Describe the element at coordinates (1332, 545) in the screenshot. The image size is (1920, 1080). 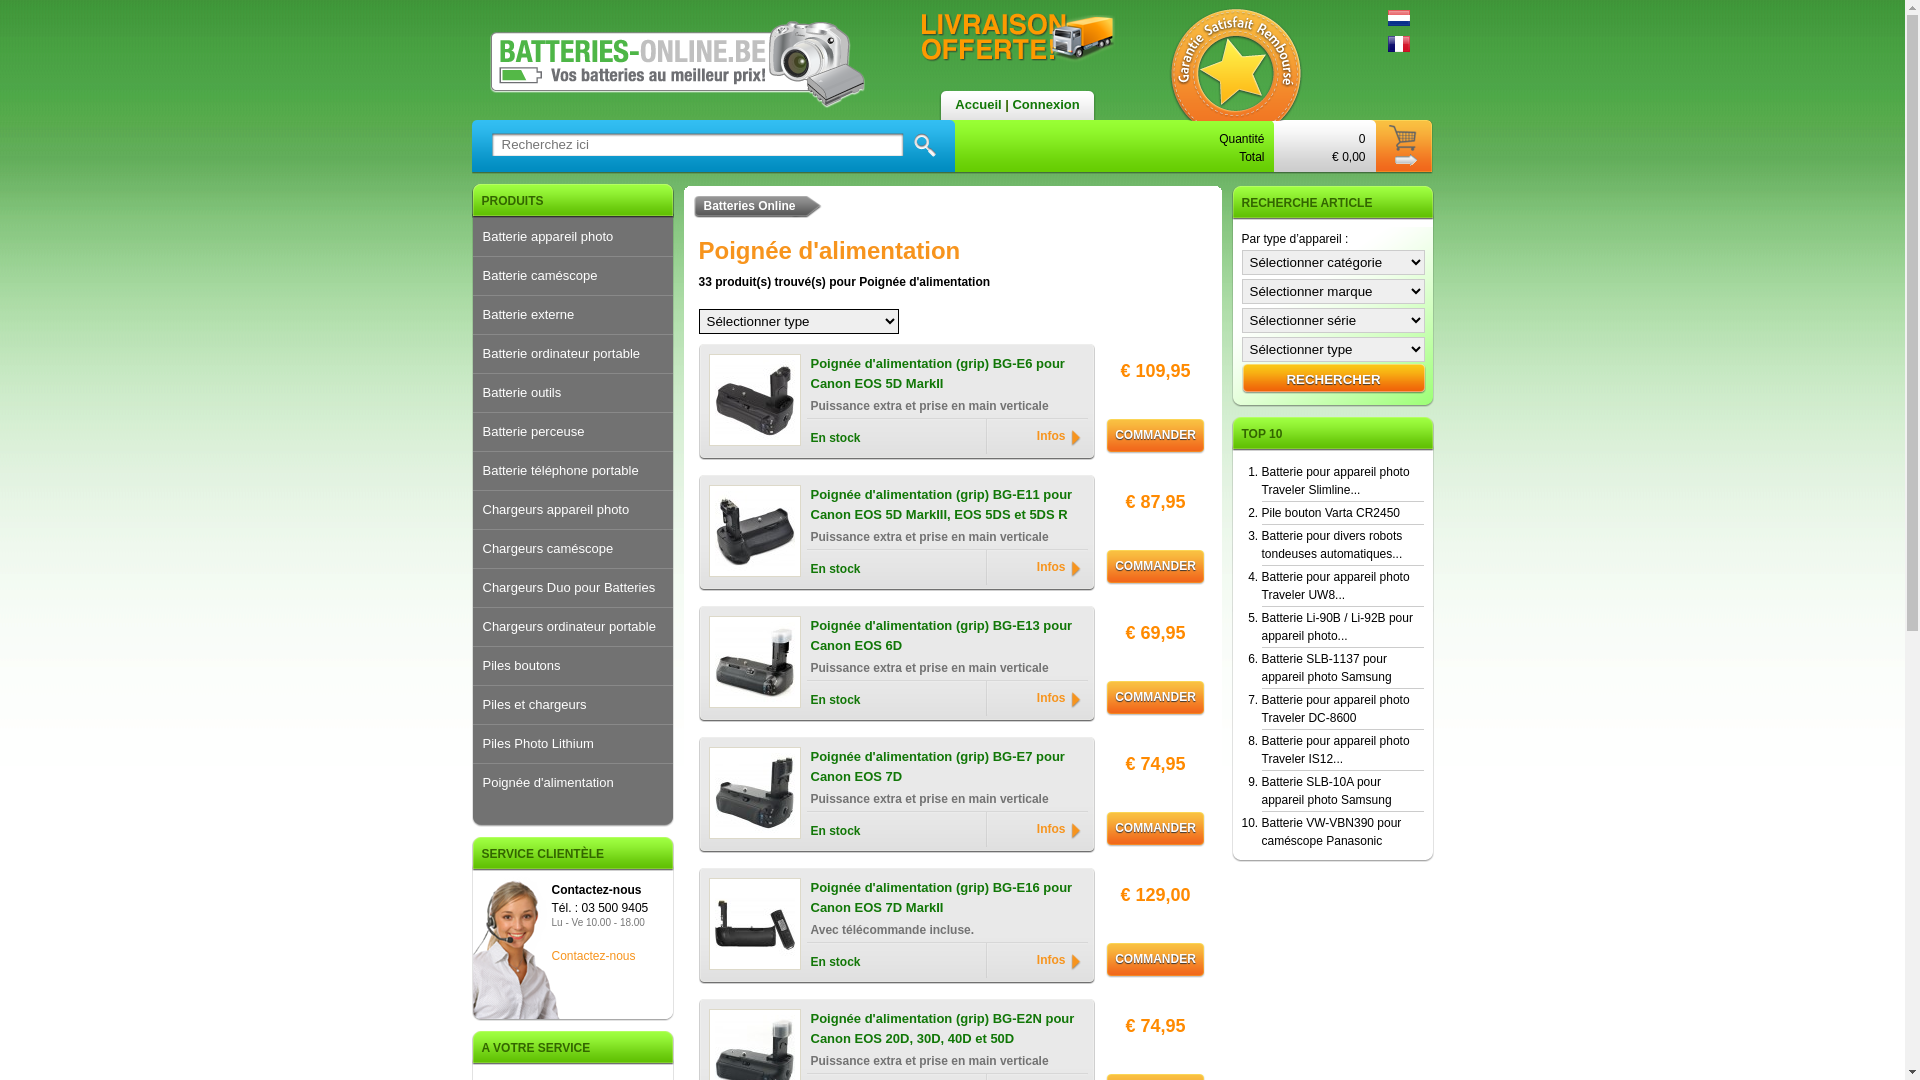
I see `Batterie pour divers robots tondeuses automatiques...` at that location.